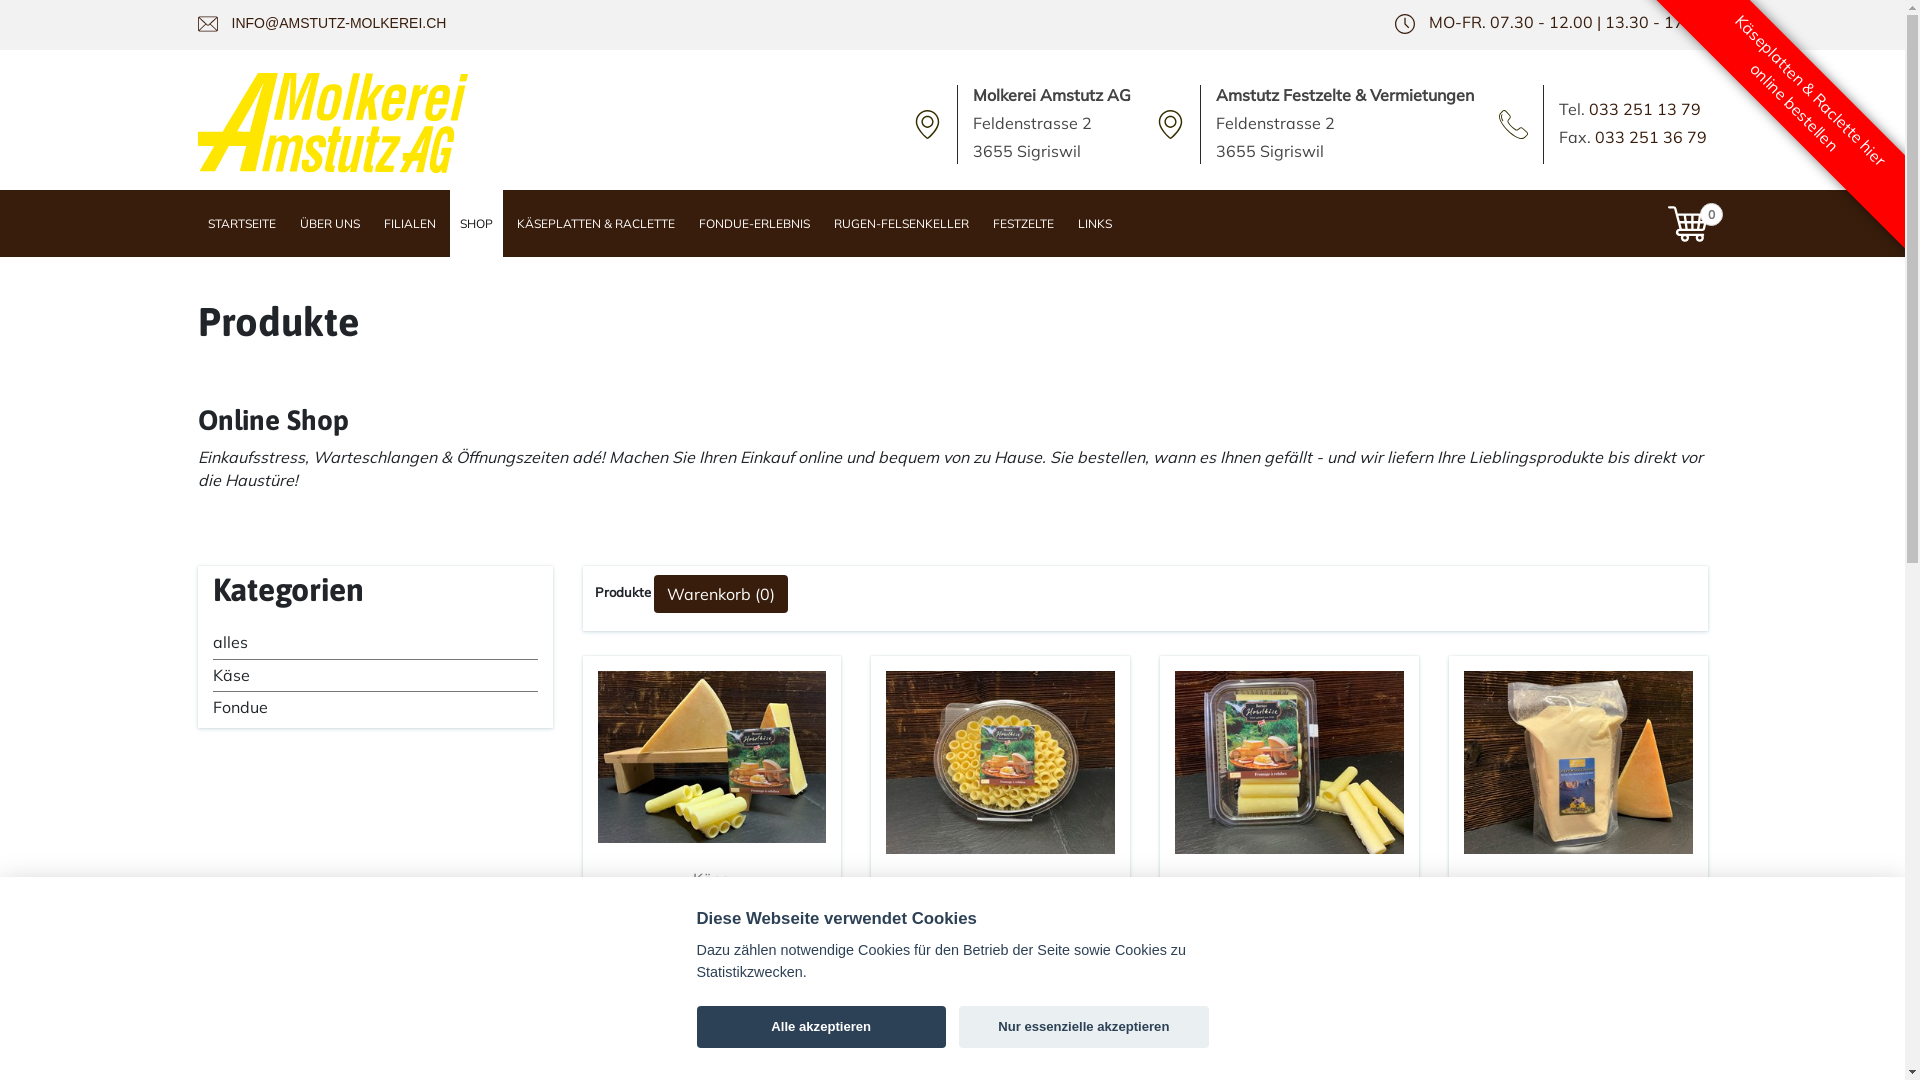 This screenshot has width=1920, height=1080. I want to click on Nur essenzielle akzeptieren, so click(1084, 1027).